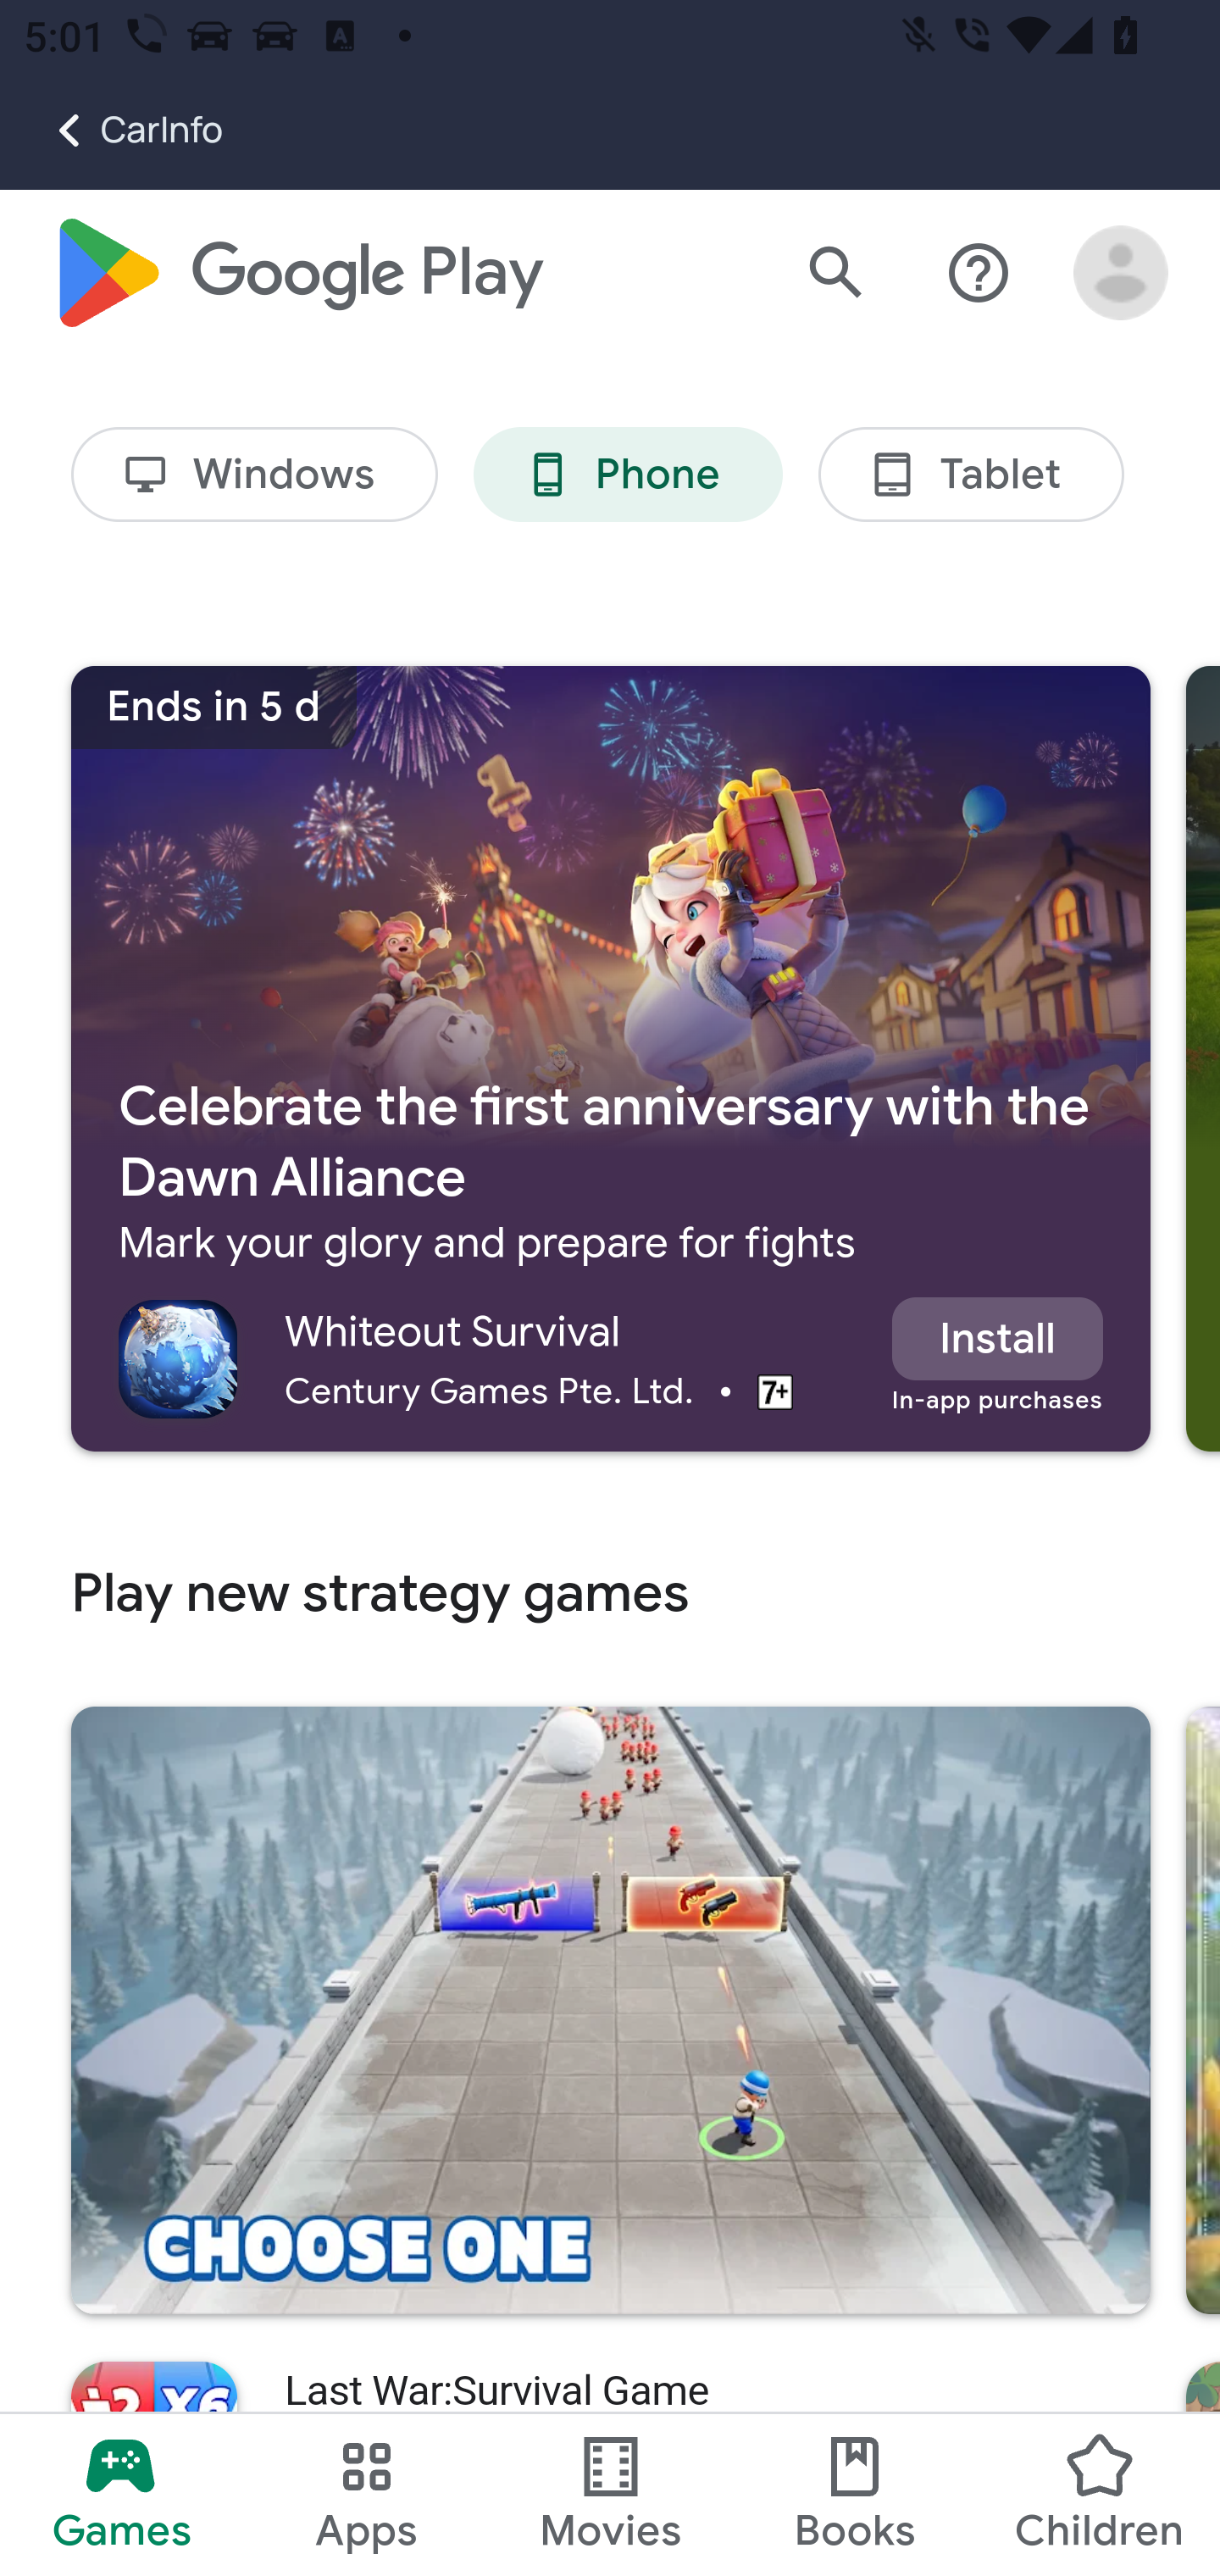  Describe the element at coordinates (122, 2495) in the screenshot. I see `Games` at that location.